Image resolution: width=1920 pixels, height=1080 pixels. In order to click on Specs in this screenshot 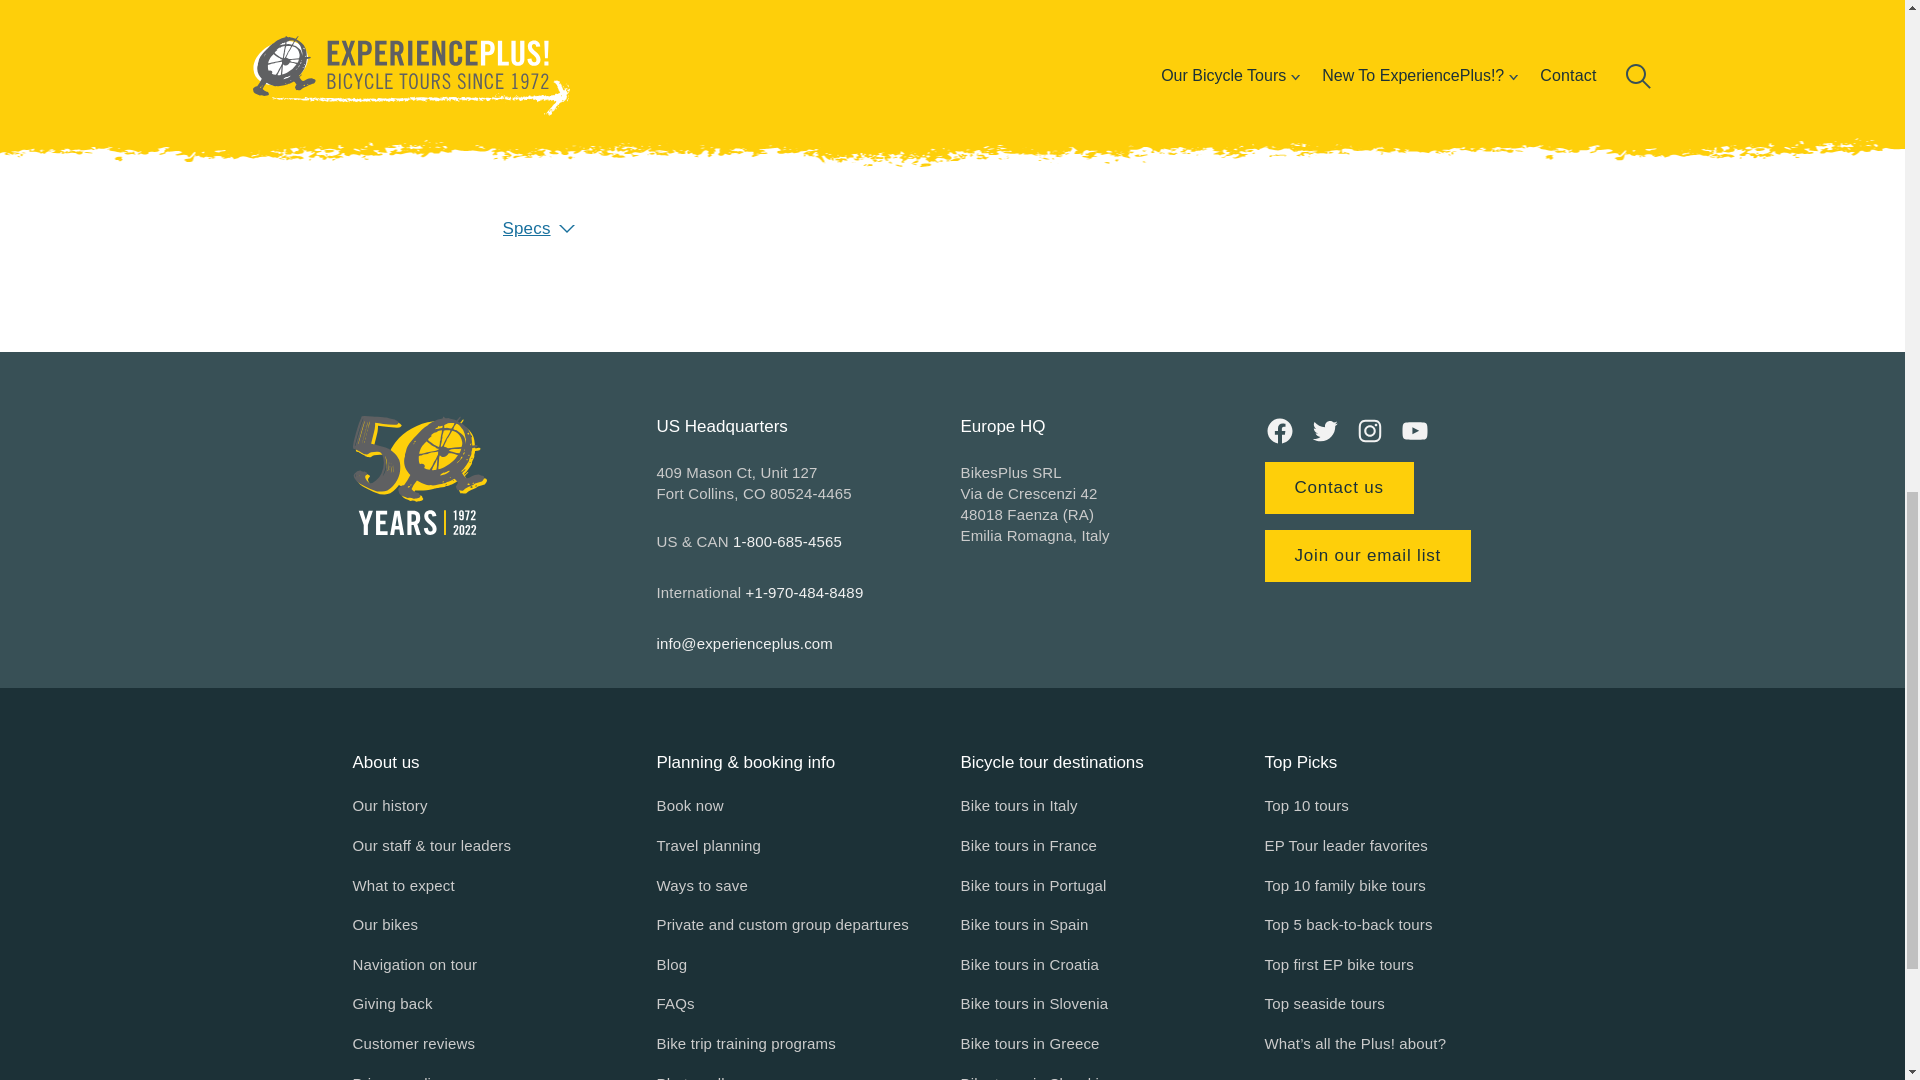, I will do `click(951, 228)`.